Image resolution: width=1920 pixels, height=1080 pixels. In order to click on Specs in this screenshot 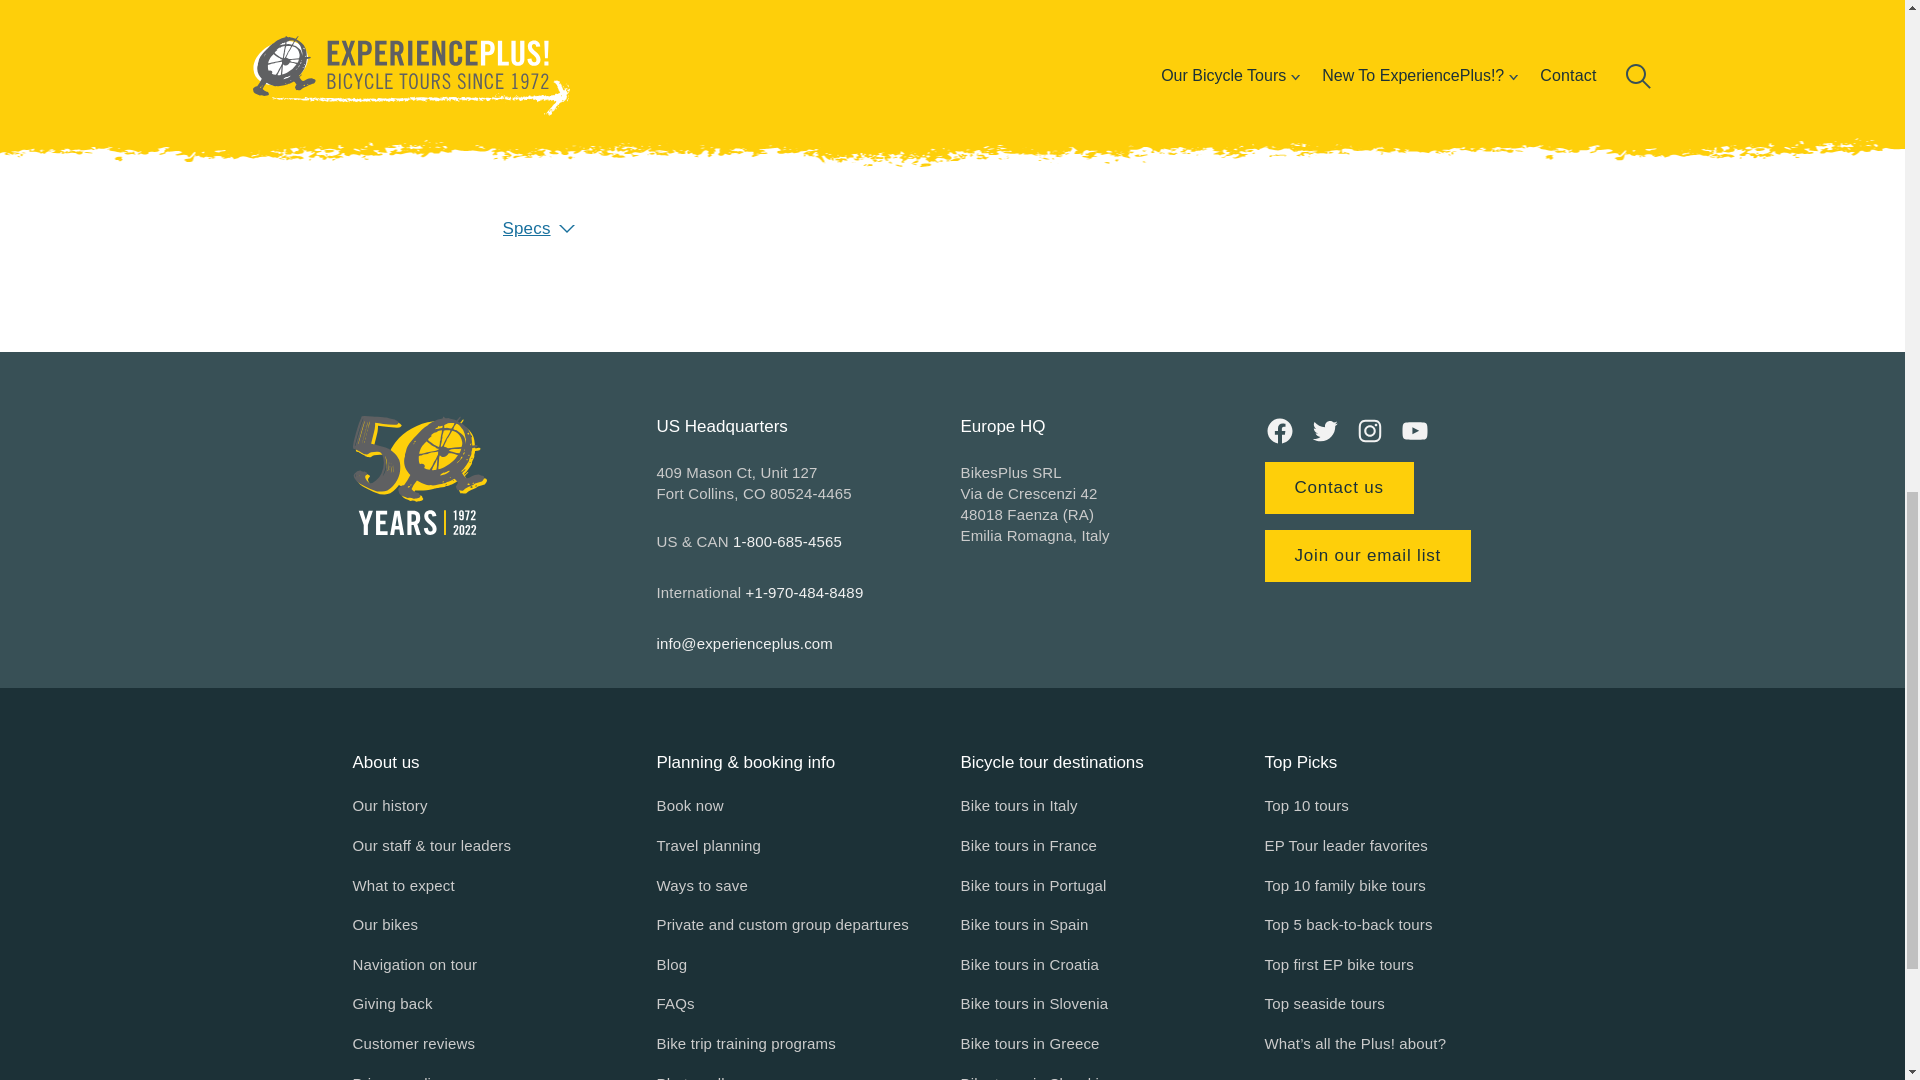, I will do `click(951, 228)`.